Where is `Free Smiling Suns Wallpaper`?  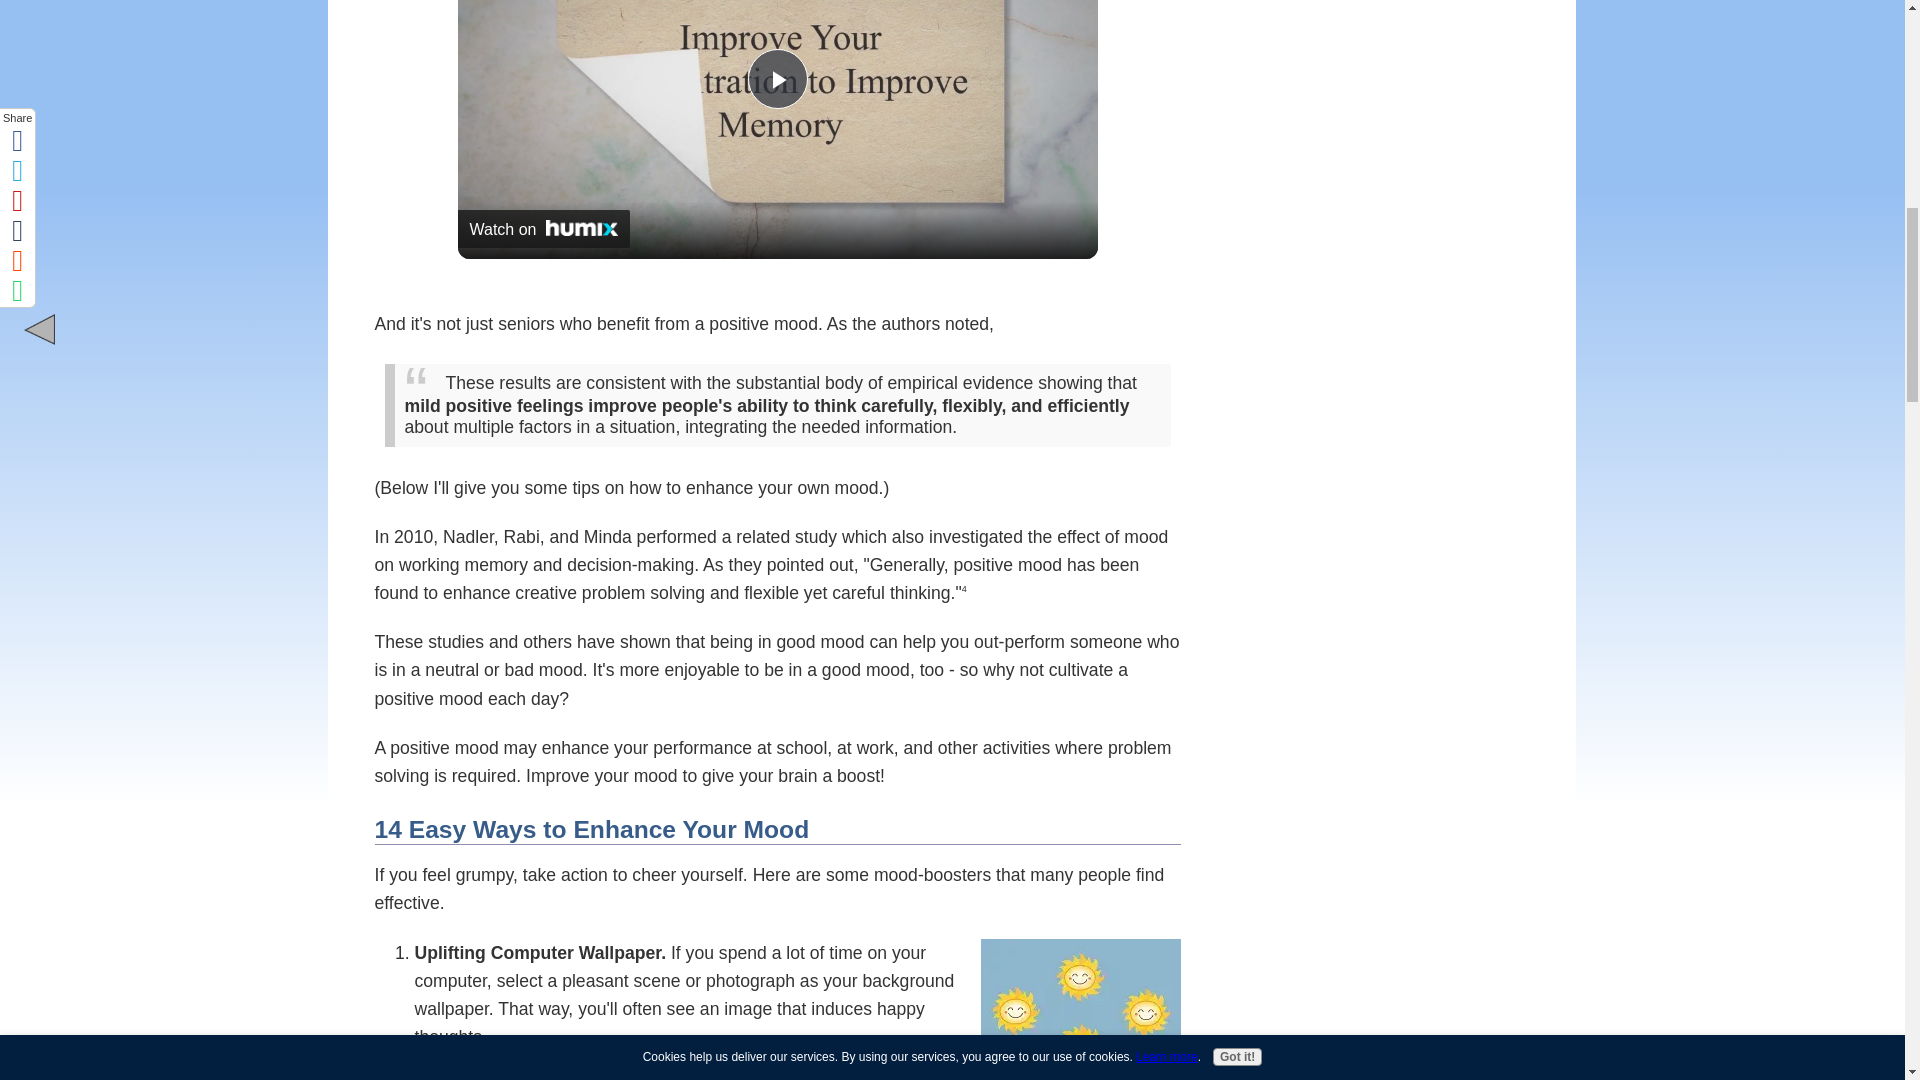
Free Smiling Suns Wallpaper is located at coordinates (1080, 1009).